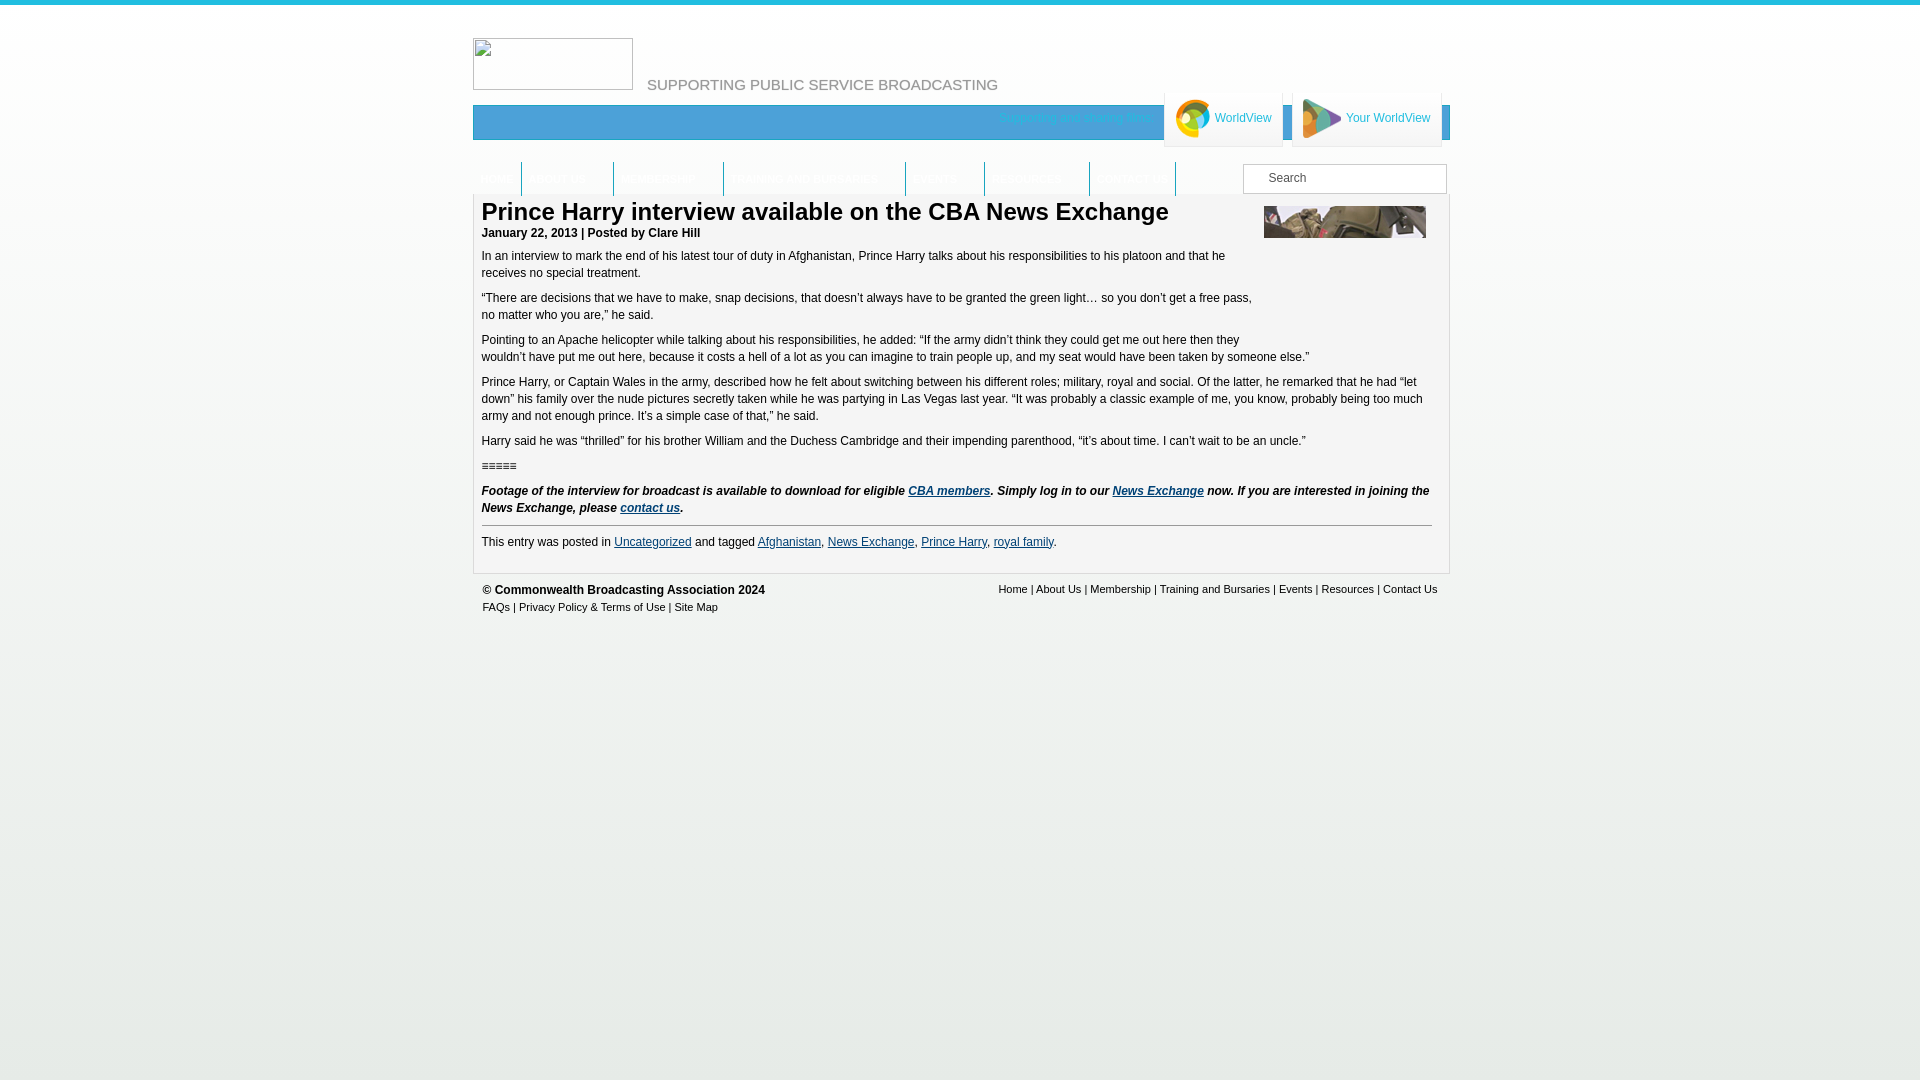 The width and height of the screenshot is (1920, 1080). Describe the element at coordinates (805, 178) in the screenshot. I see `TRAINING AND BURSARIES` at that location.